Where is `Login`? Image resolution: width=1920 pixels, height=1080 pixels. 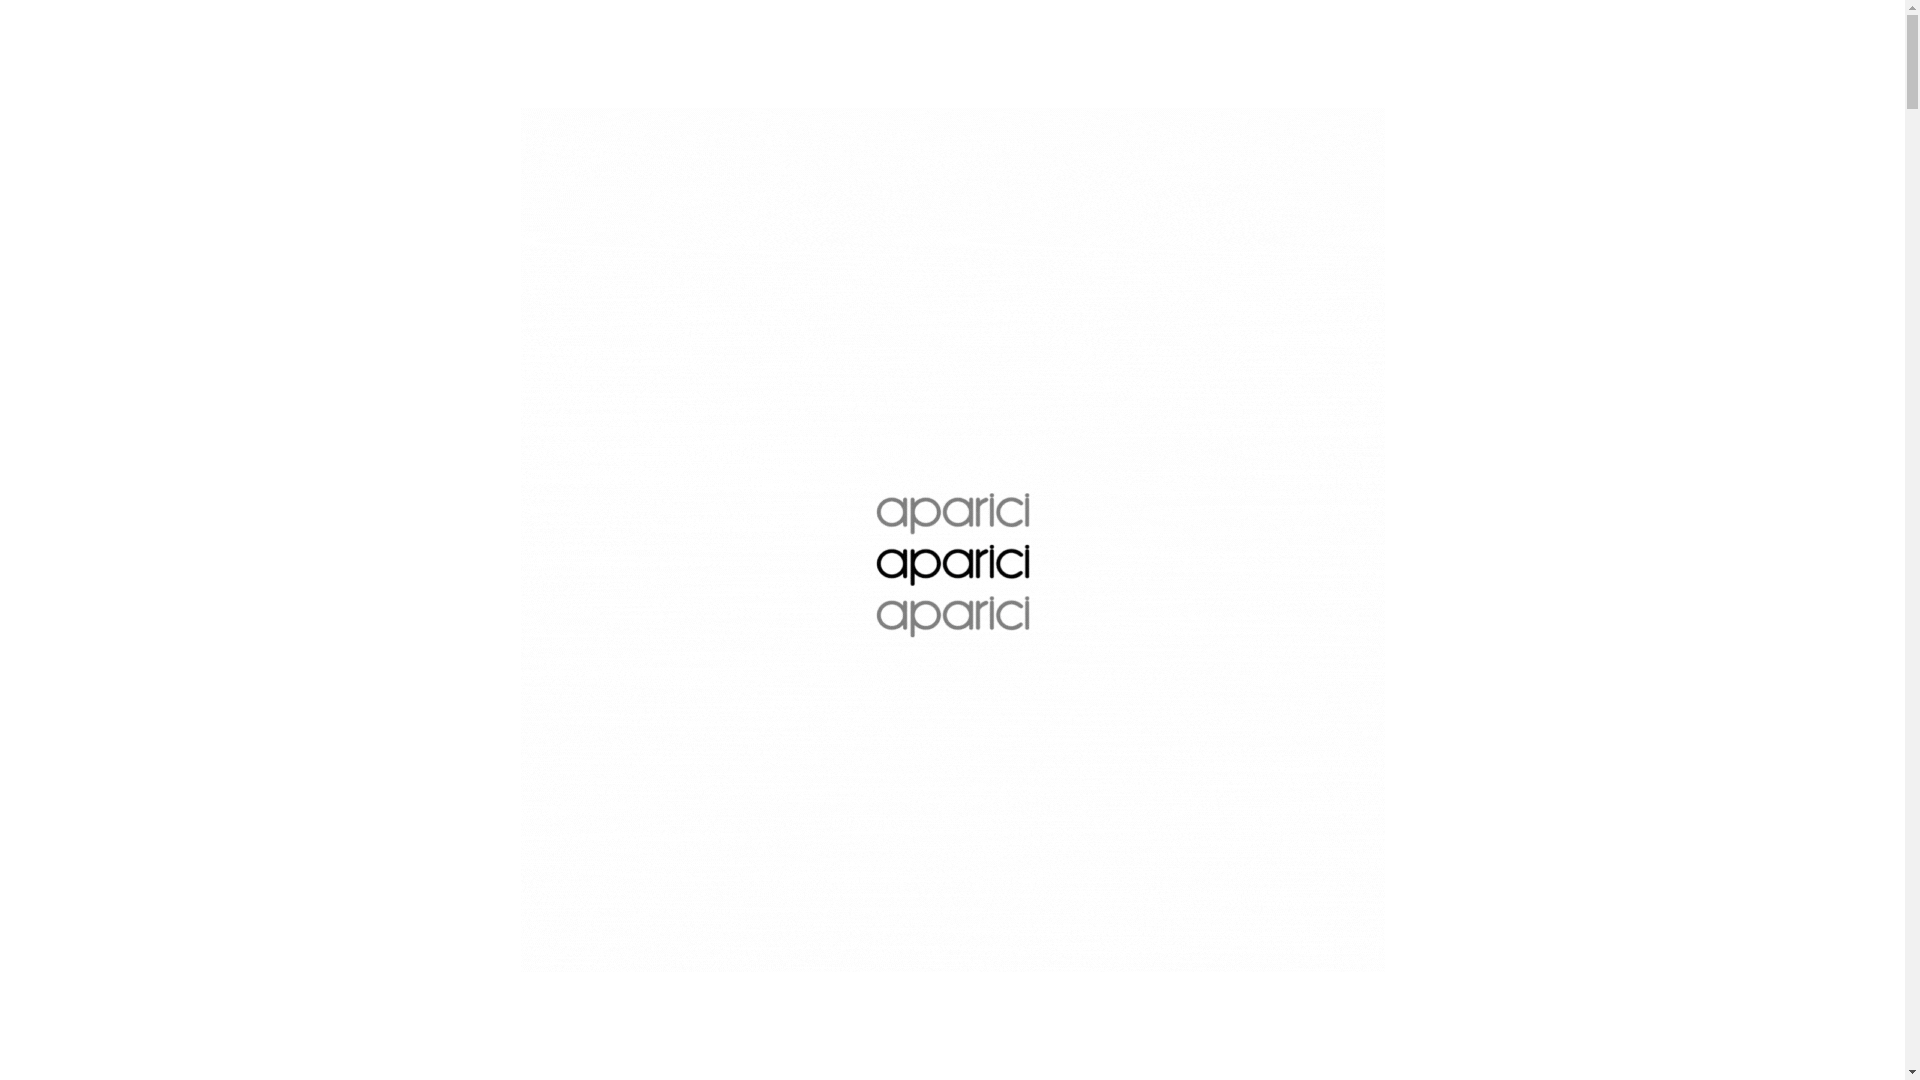
Login is located at coordinates (1861, 16).